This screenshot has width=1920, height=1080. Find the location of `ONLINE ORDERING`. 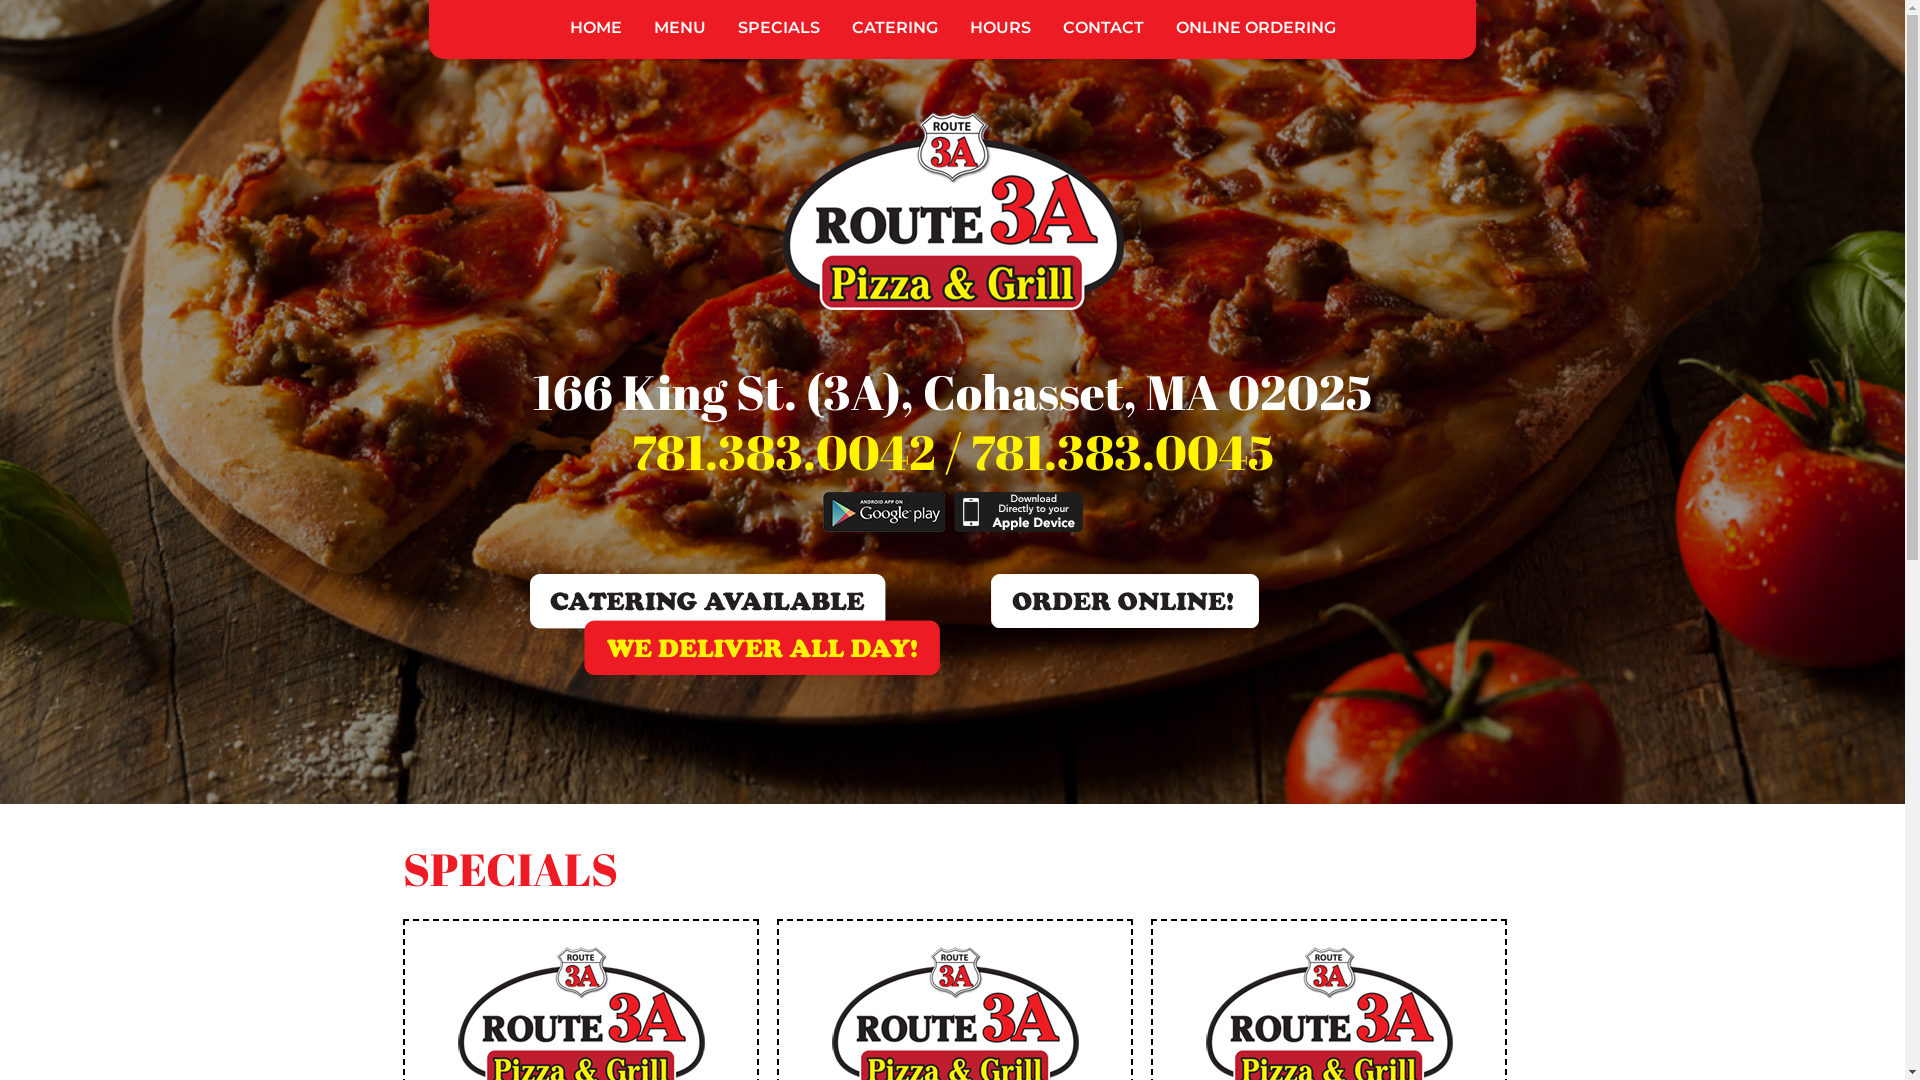

ONLINE ORDERING is located at coordinates (1256, 28).